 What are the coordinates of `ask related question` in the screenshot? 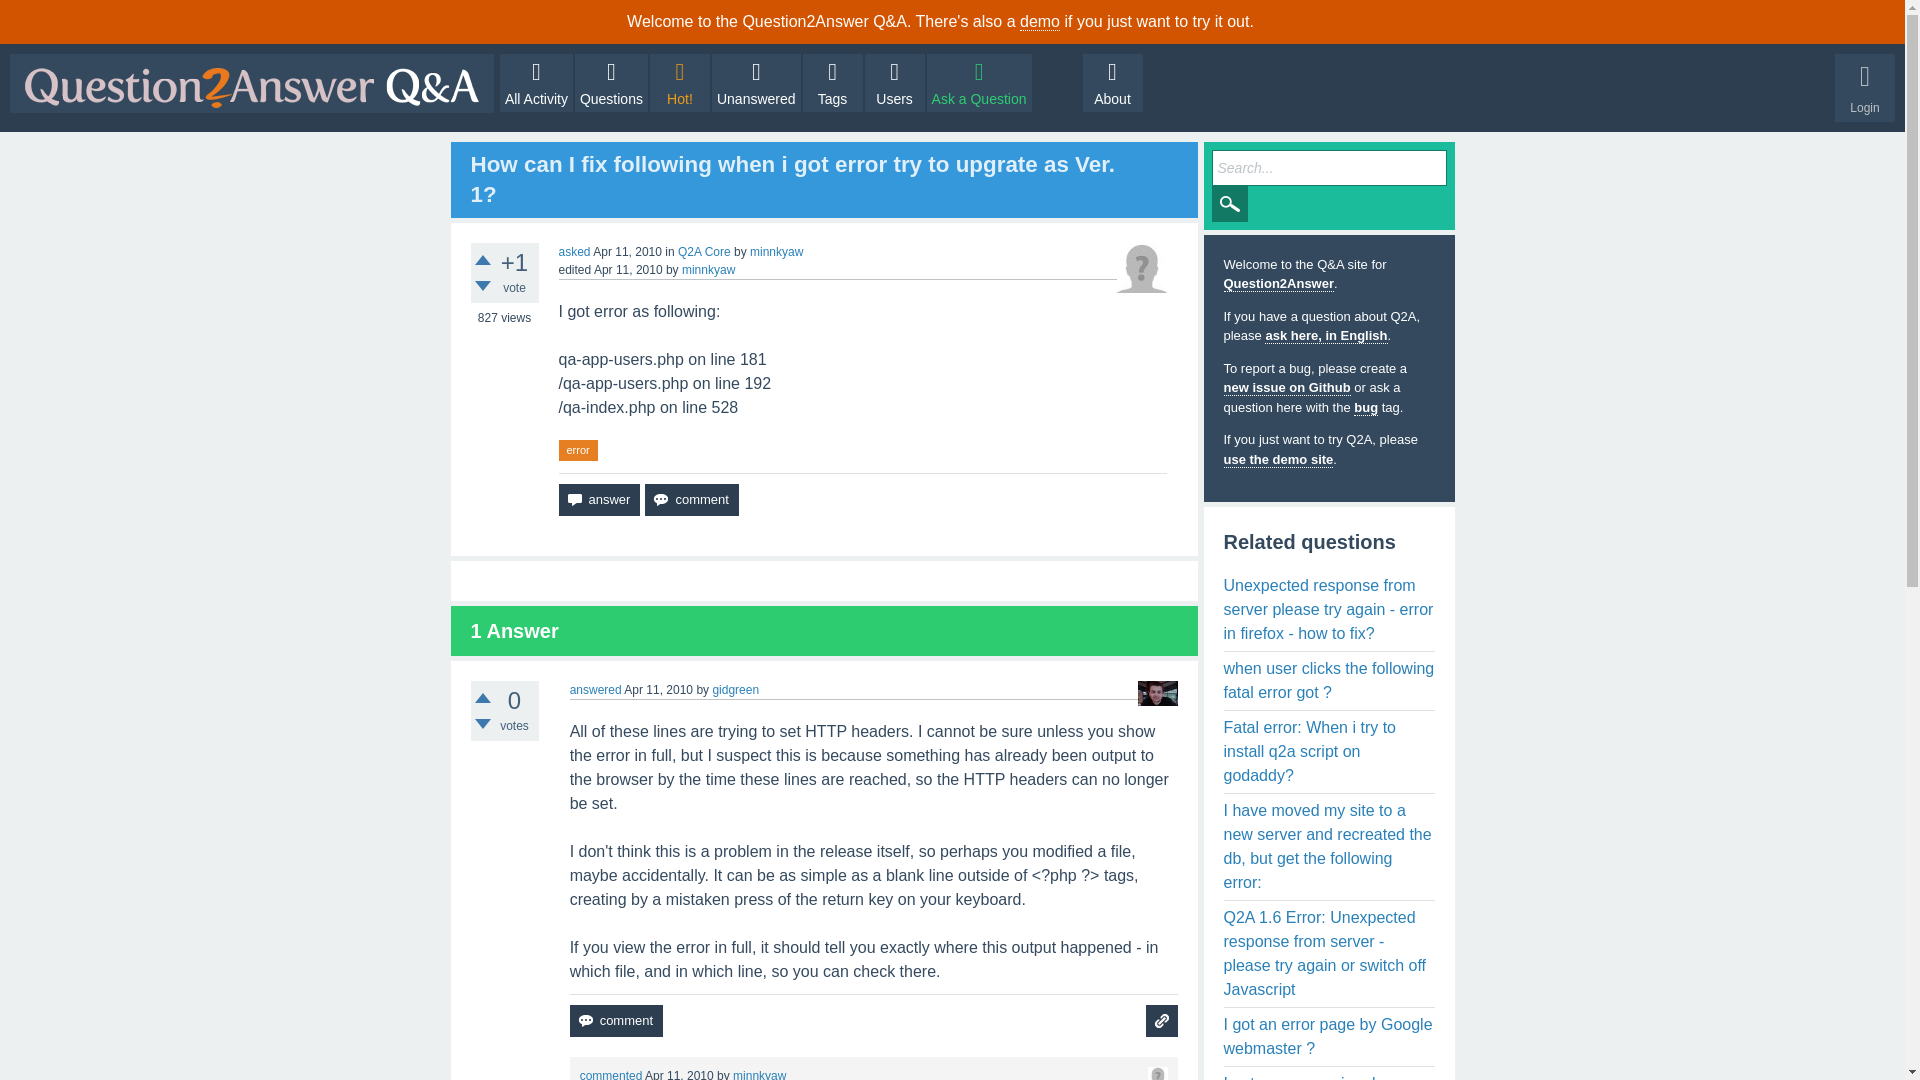 It's located at (1162, 1020).